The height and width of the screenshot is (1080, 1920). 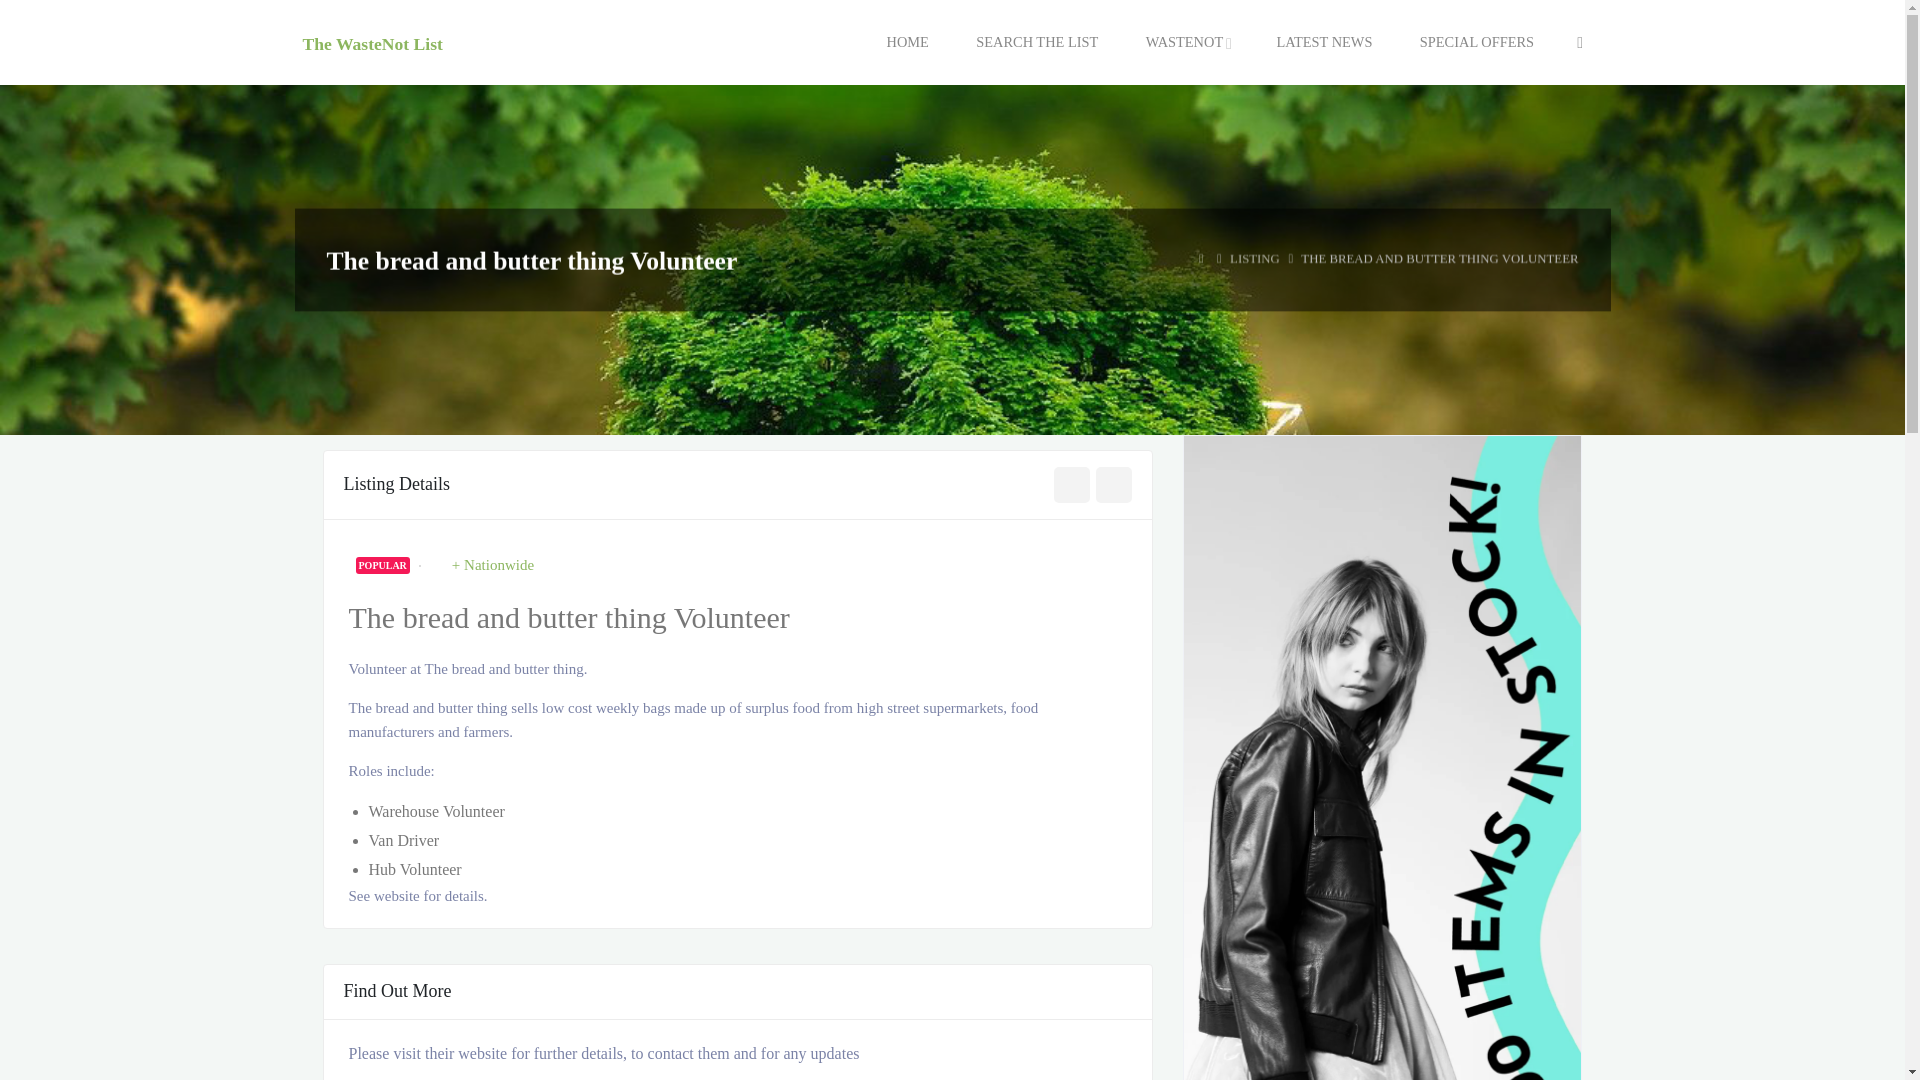 What do you see at coordinates (371, 42) in the screenshot?
I see `The WasteNot List` at bounding box center [371, 42].